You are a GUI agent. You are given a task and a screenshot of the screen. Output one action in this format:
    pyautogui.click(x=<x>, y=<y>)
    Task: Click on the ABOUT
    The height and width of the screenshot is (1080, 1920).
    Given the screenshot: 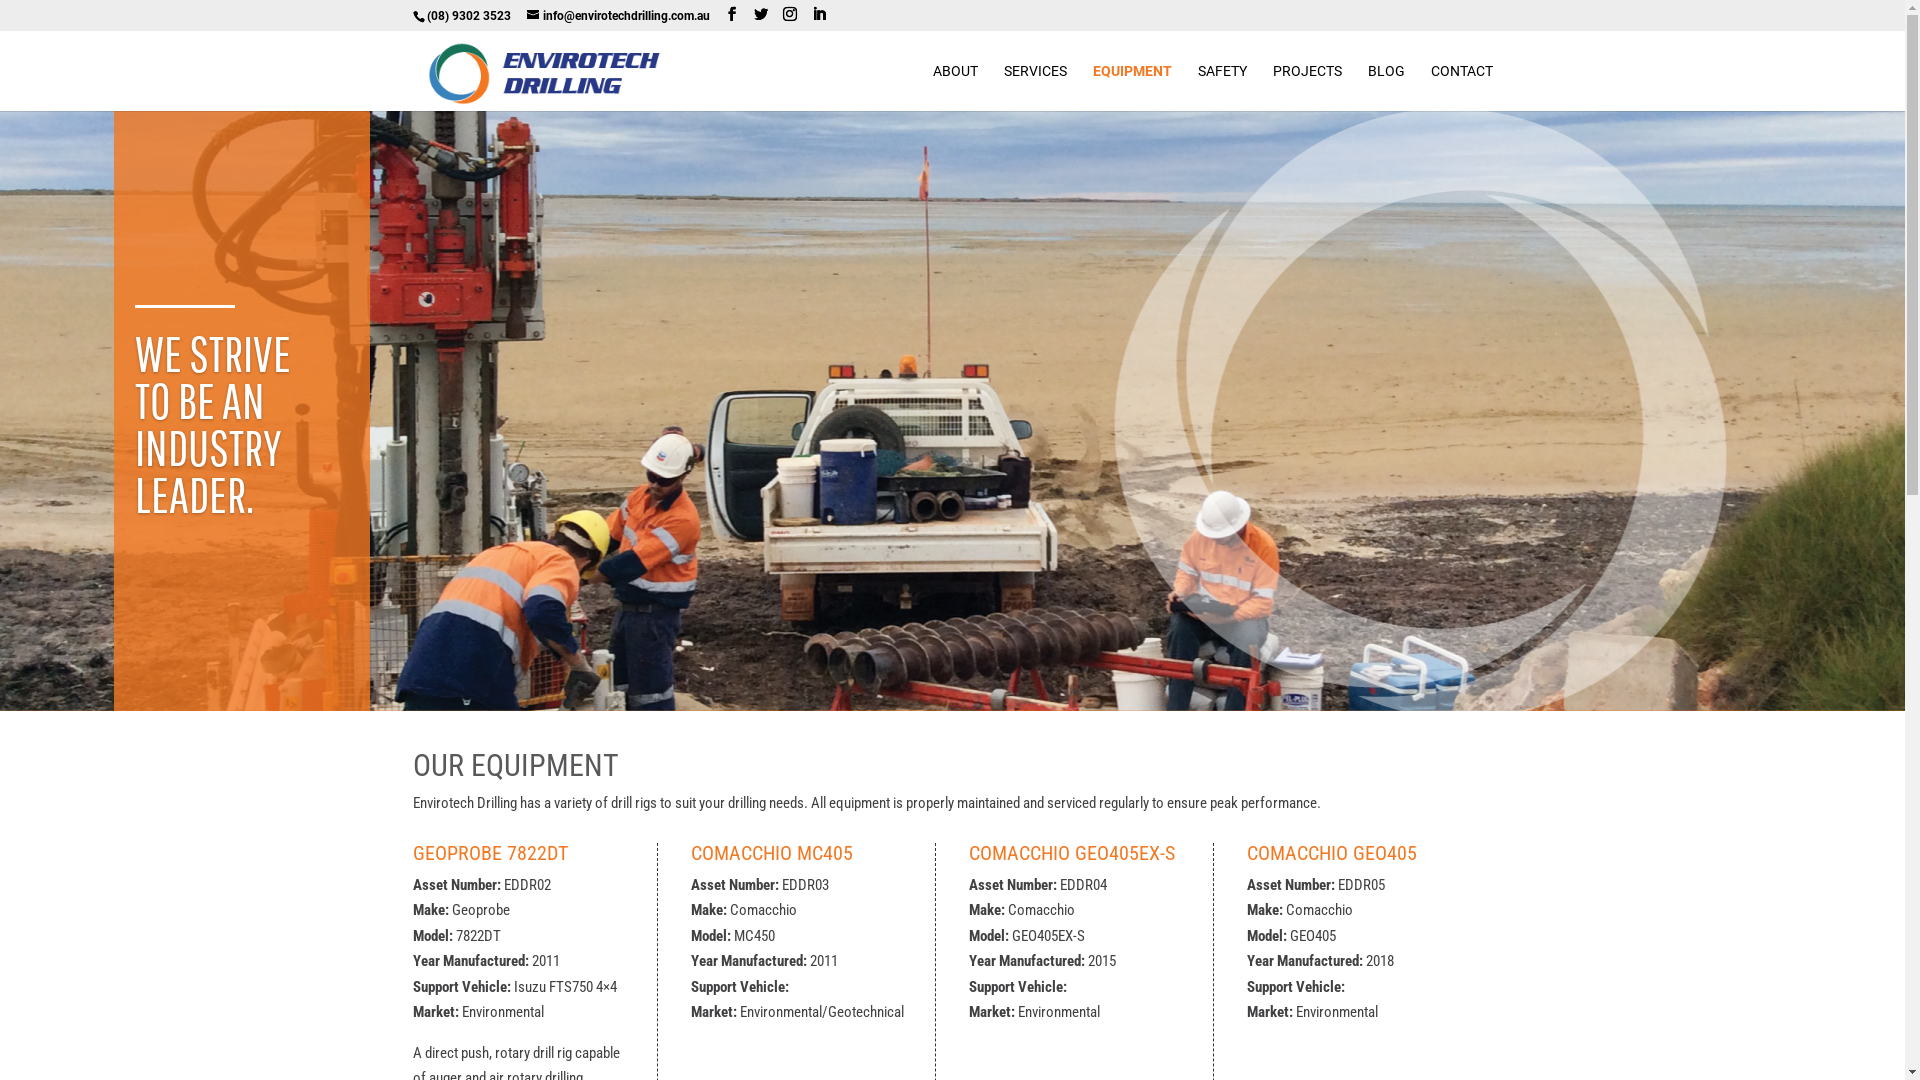 What is the action you would take?
    pyautogui.click(x=954, y=88)
    